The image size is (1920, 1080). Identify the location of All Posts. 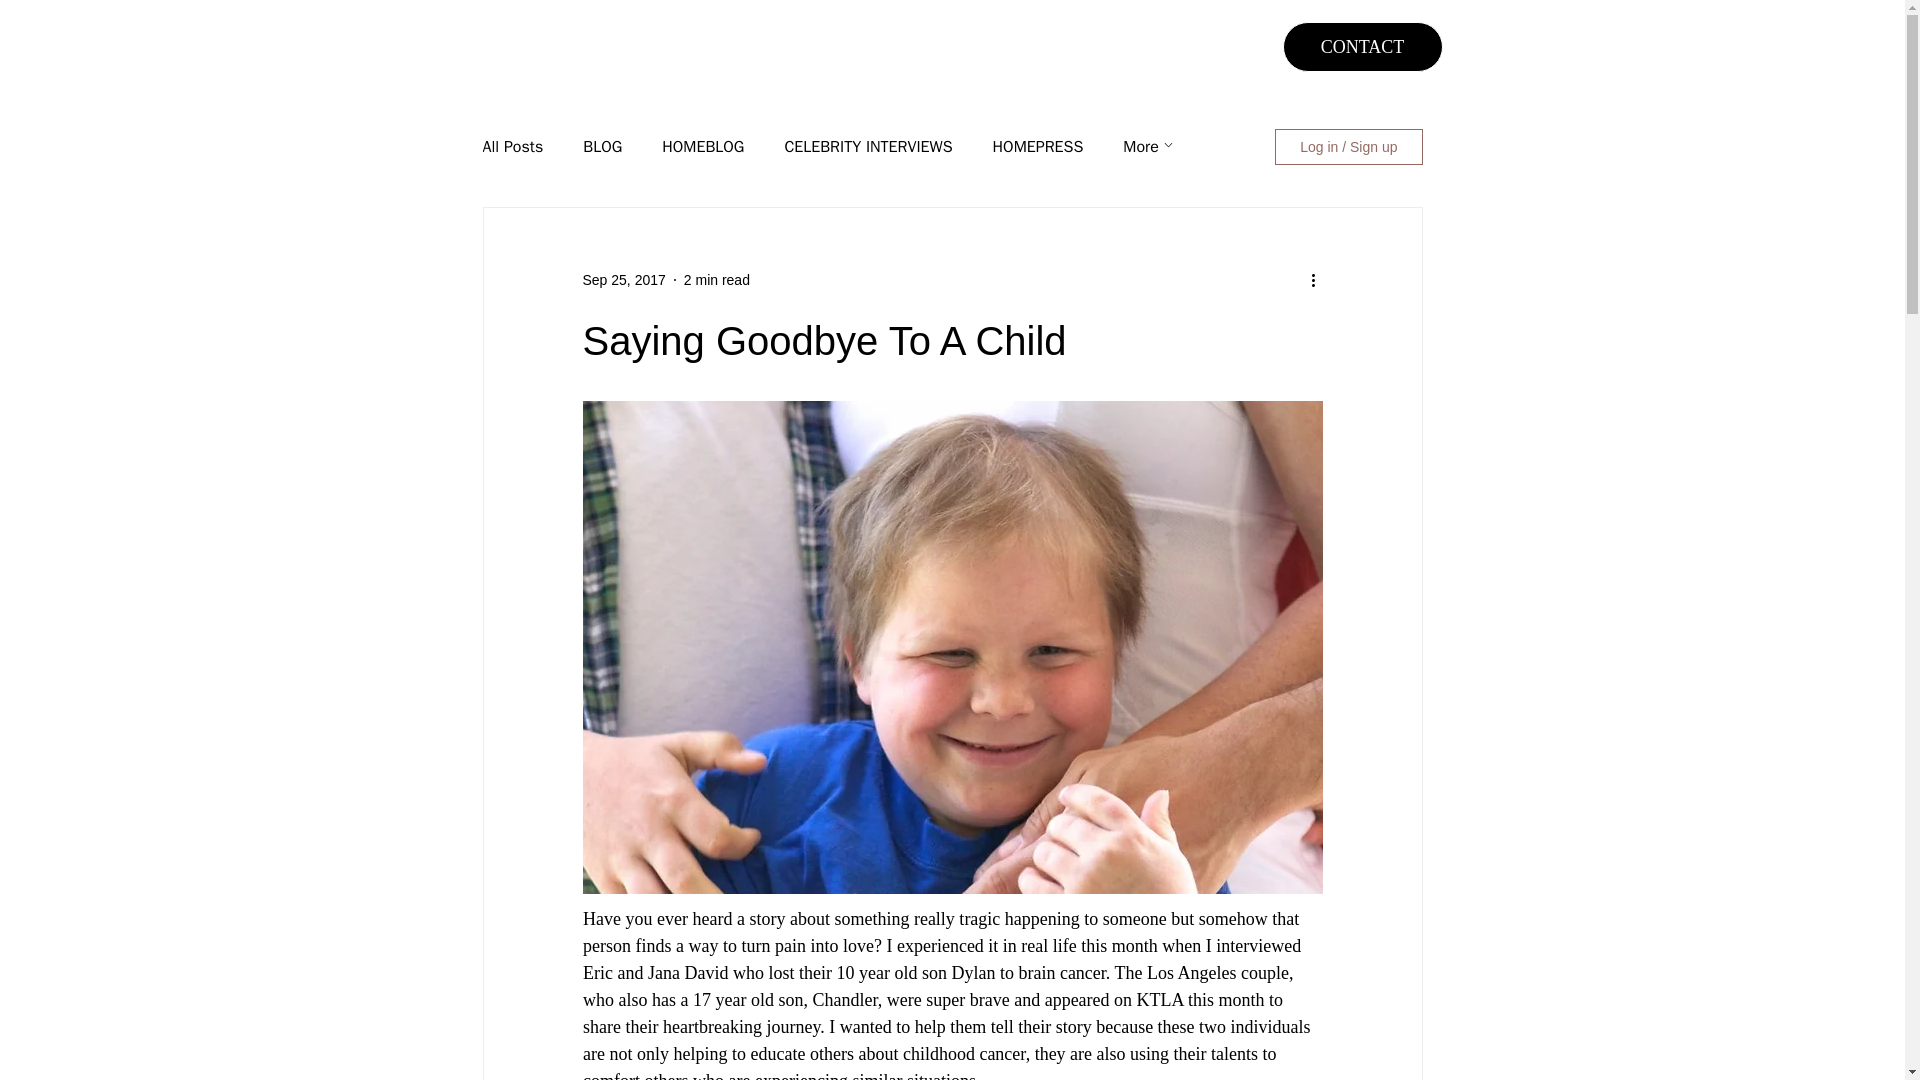
(512, 146).